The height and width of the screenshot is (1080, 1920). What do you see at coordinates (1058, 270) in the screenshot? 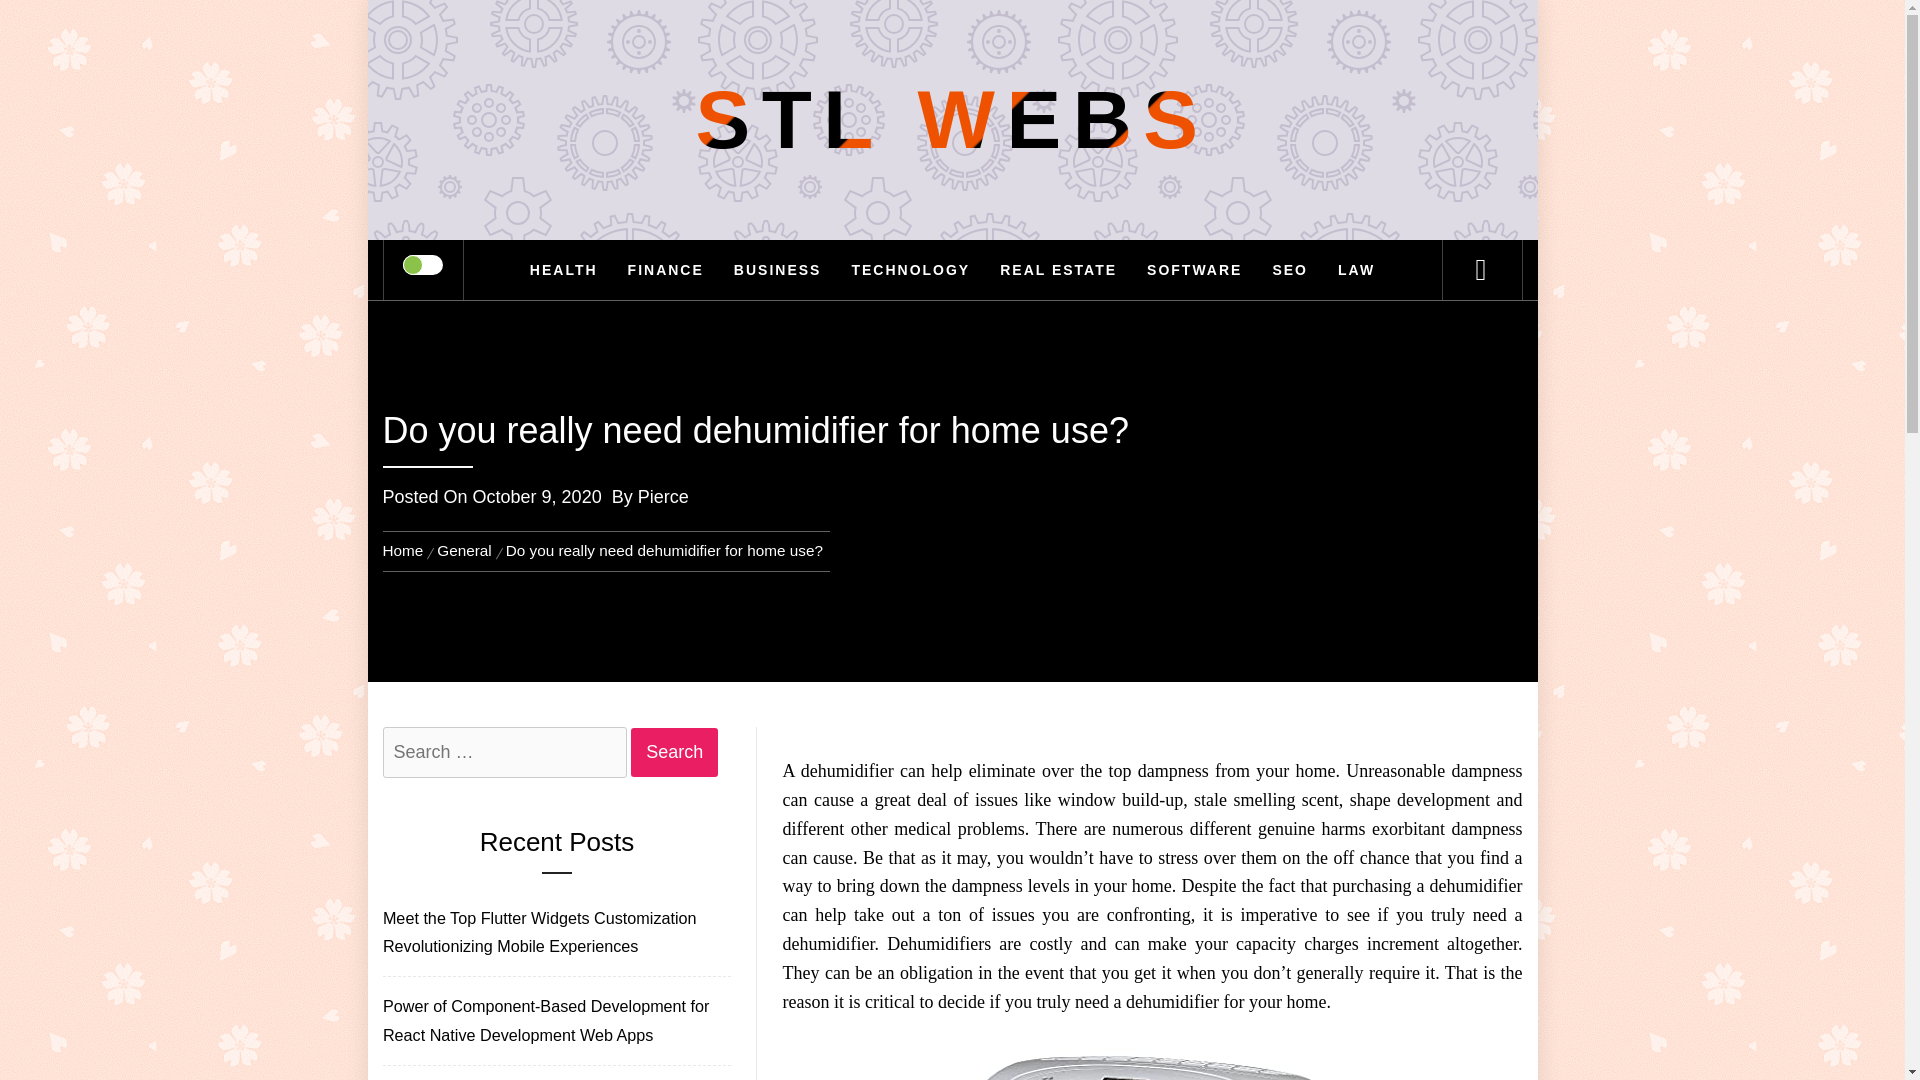
I see `REAL ESTATE` at bounding box center [1058, 270].